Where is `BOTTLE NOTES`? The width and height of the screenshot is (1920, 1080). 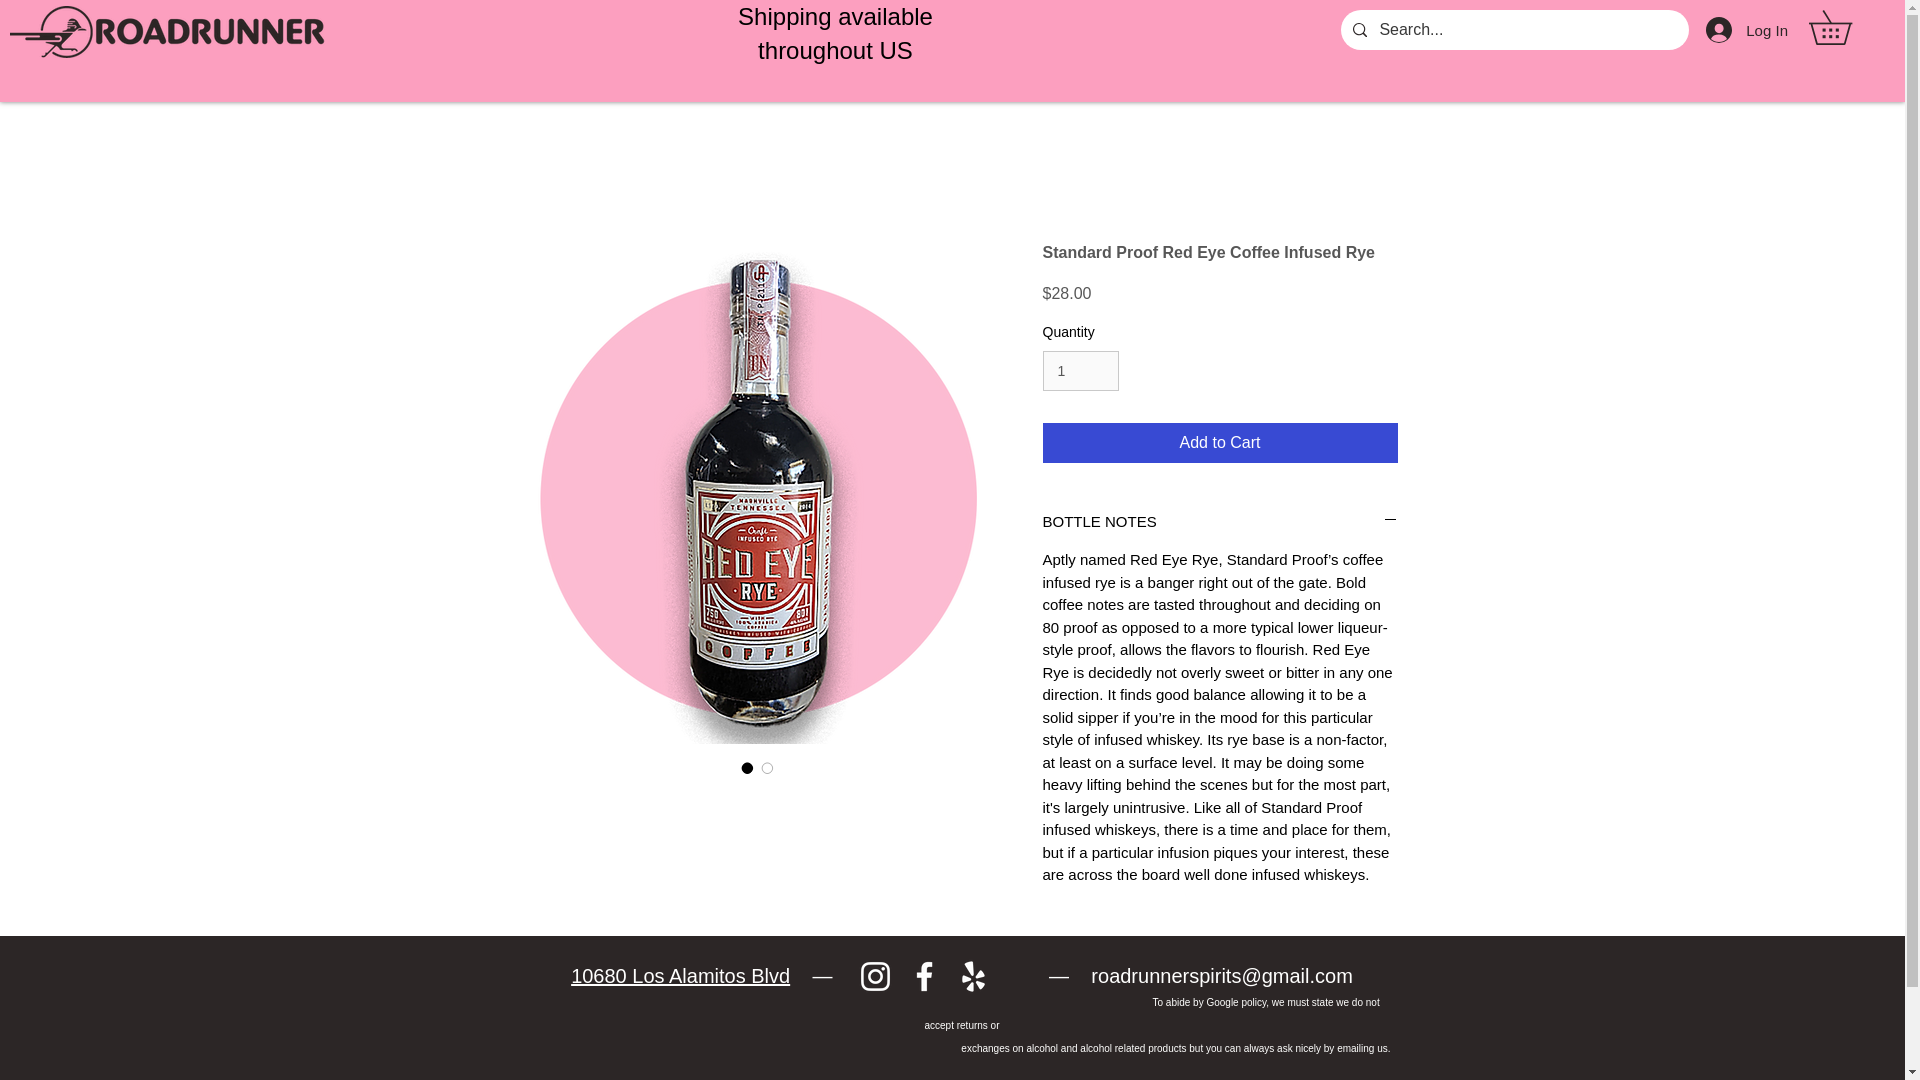
BOTTLE NOTES is located at coordinates (1220, 521).